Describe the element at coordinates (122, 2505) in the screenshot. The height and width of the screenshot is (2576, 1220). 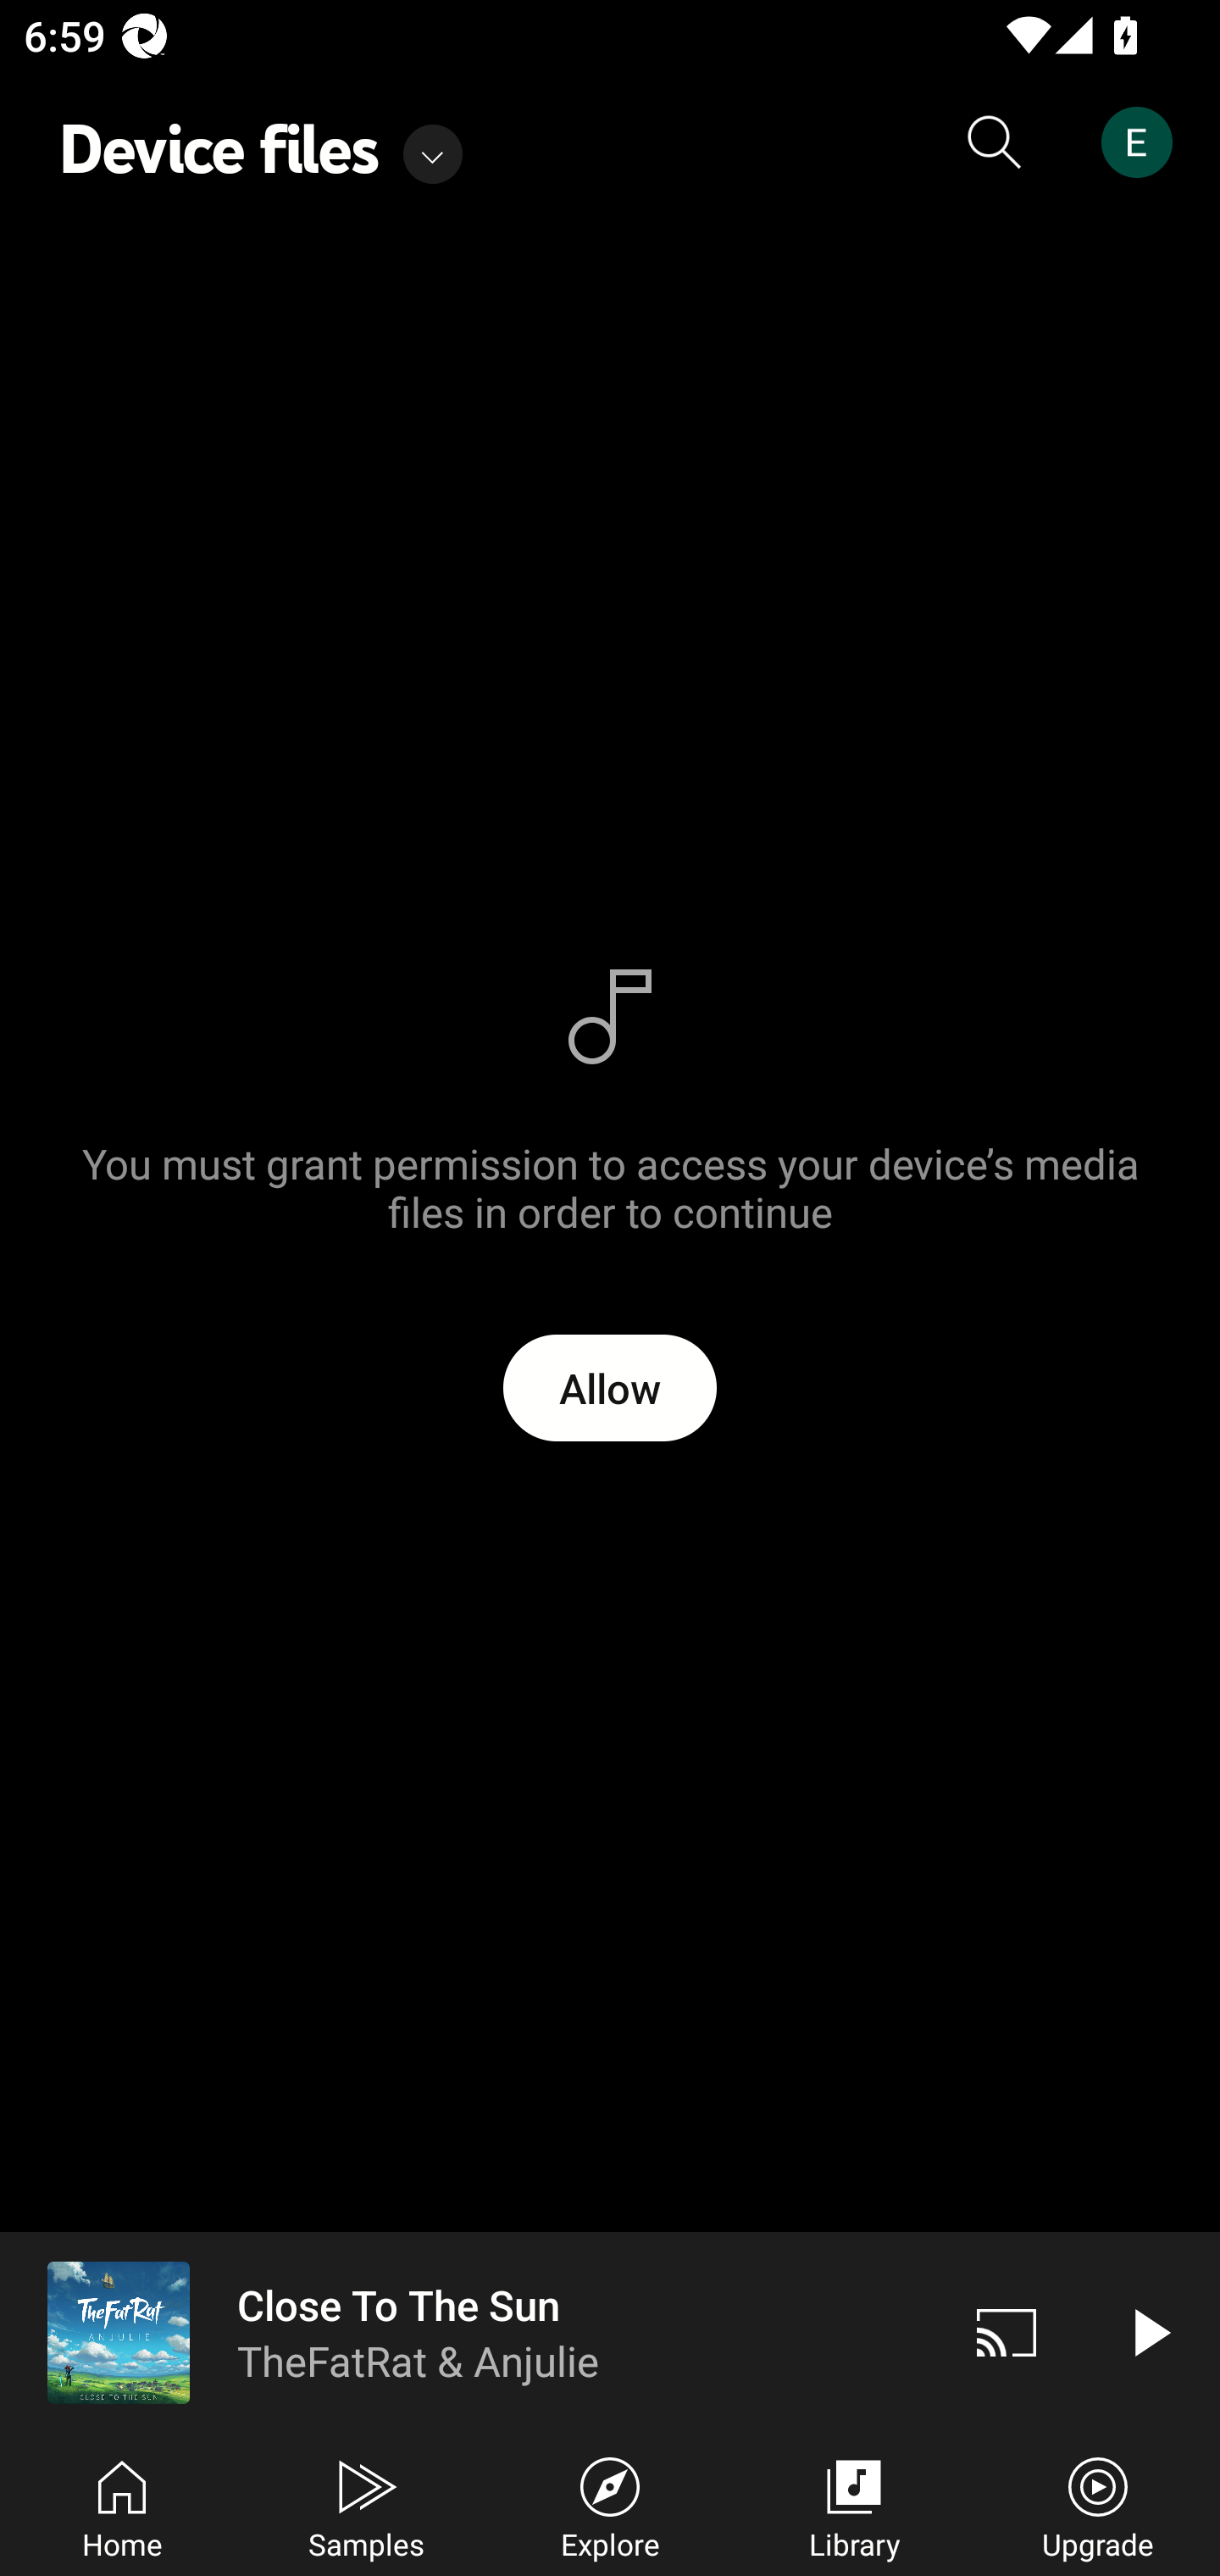
I see `Home` at that location.